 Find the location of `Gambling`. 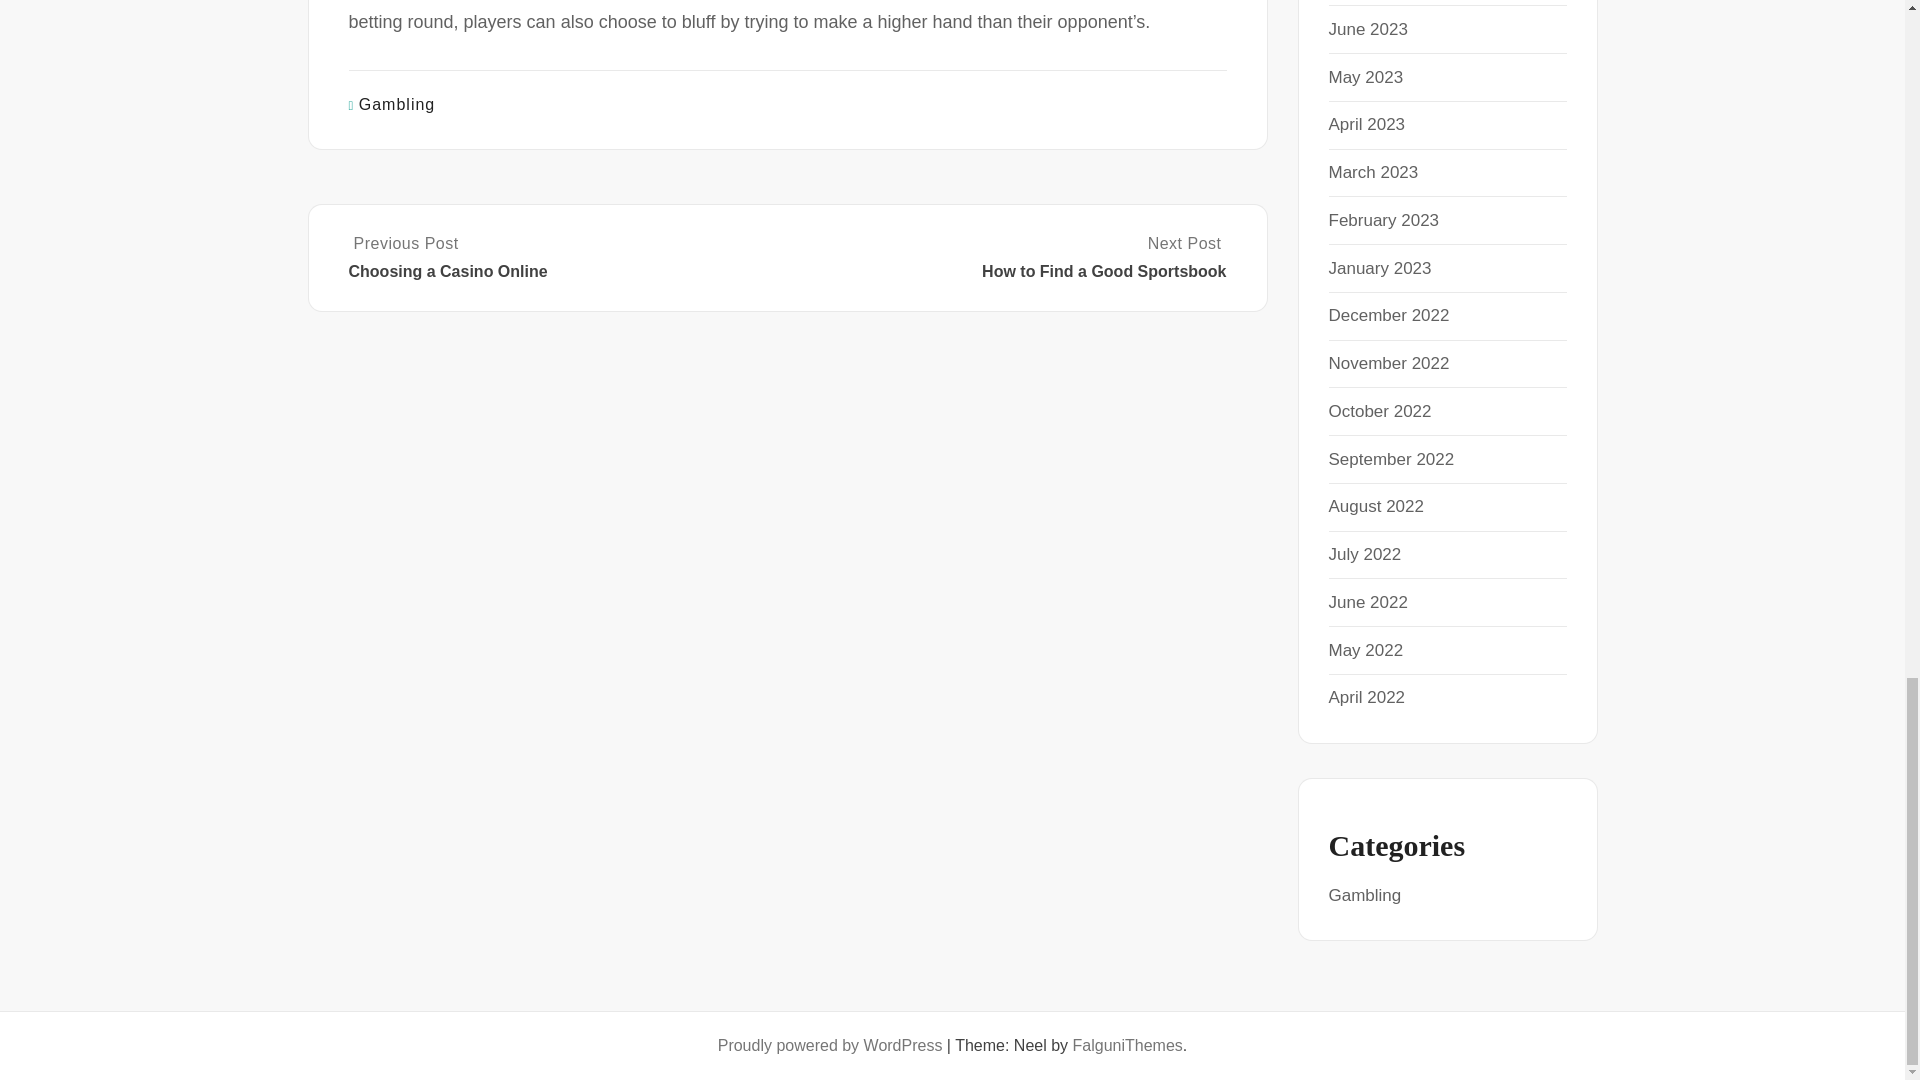

Gambling is located at coordinates (397, 104).